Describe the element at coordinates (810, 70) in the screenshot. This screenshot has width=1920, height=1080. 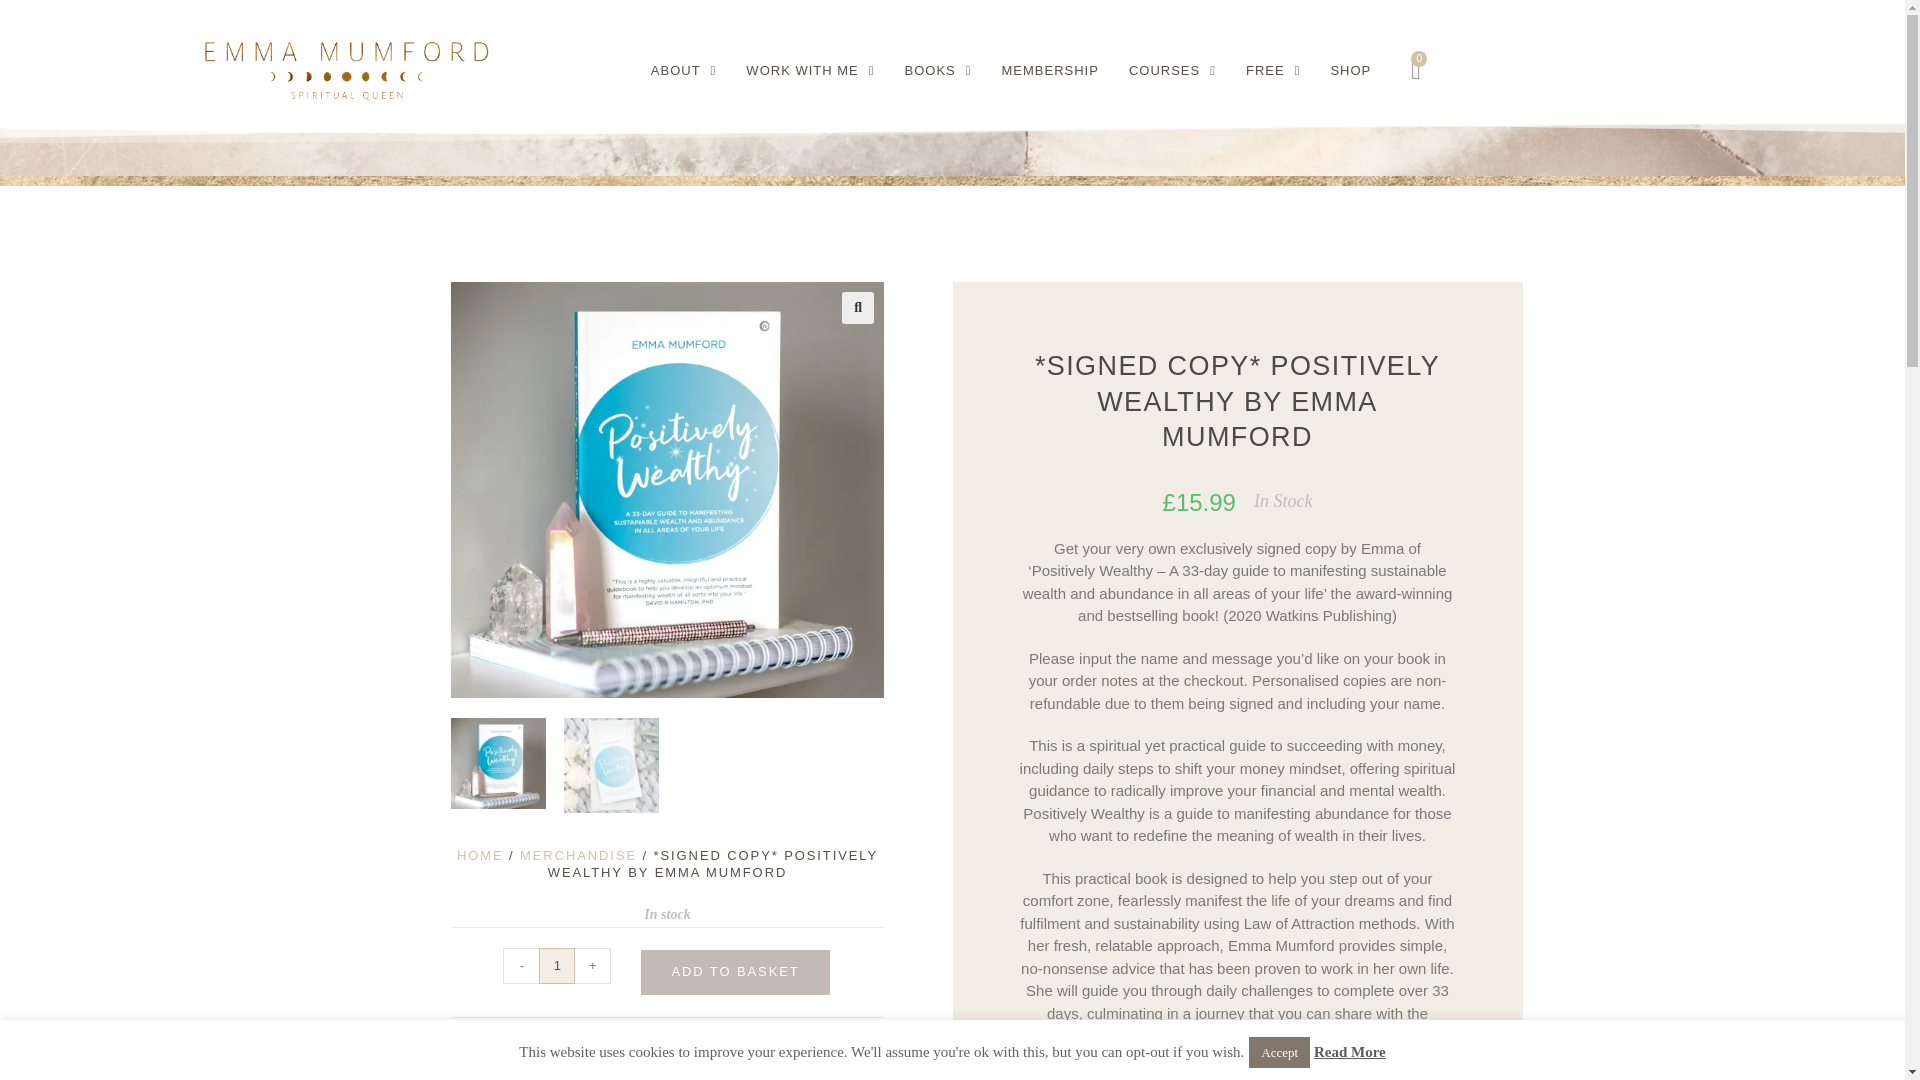
I see `WORK WITH ME` at that location.